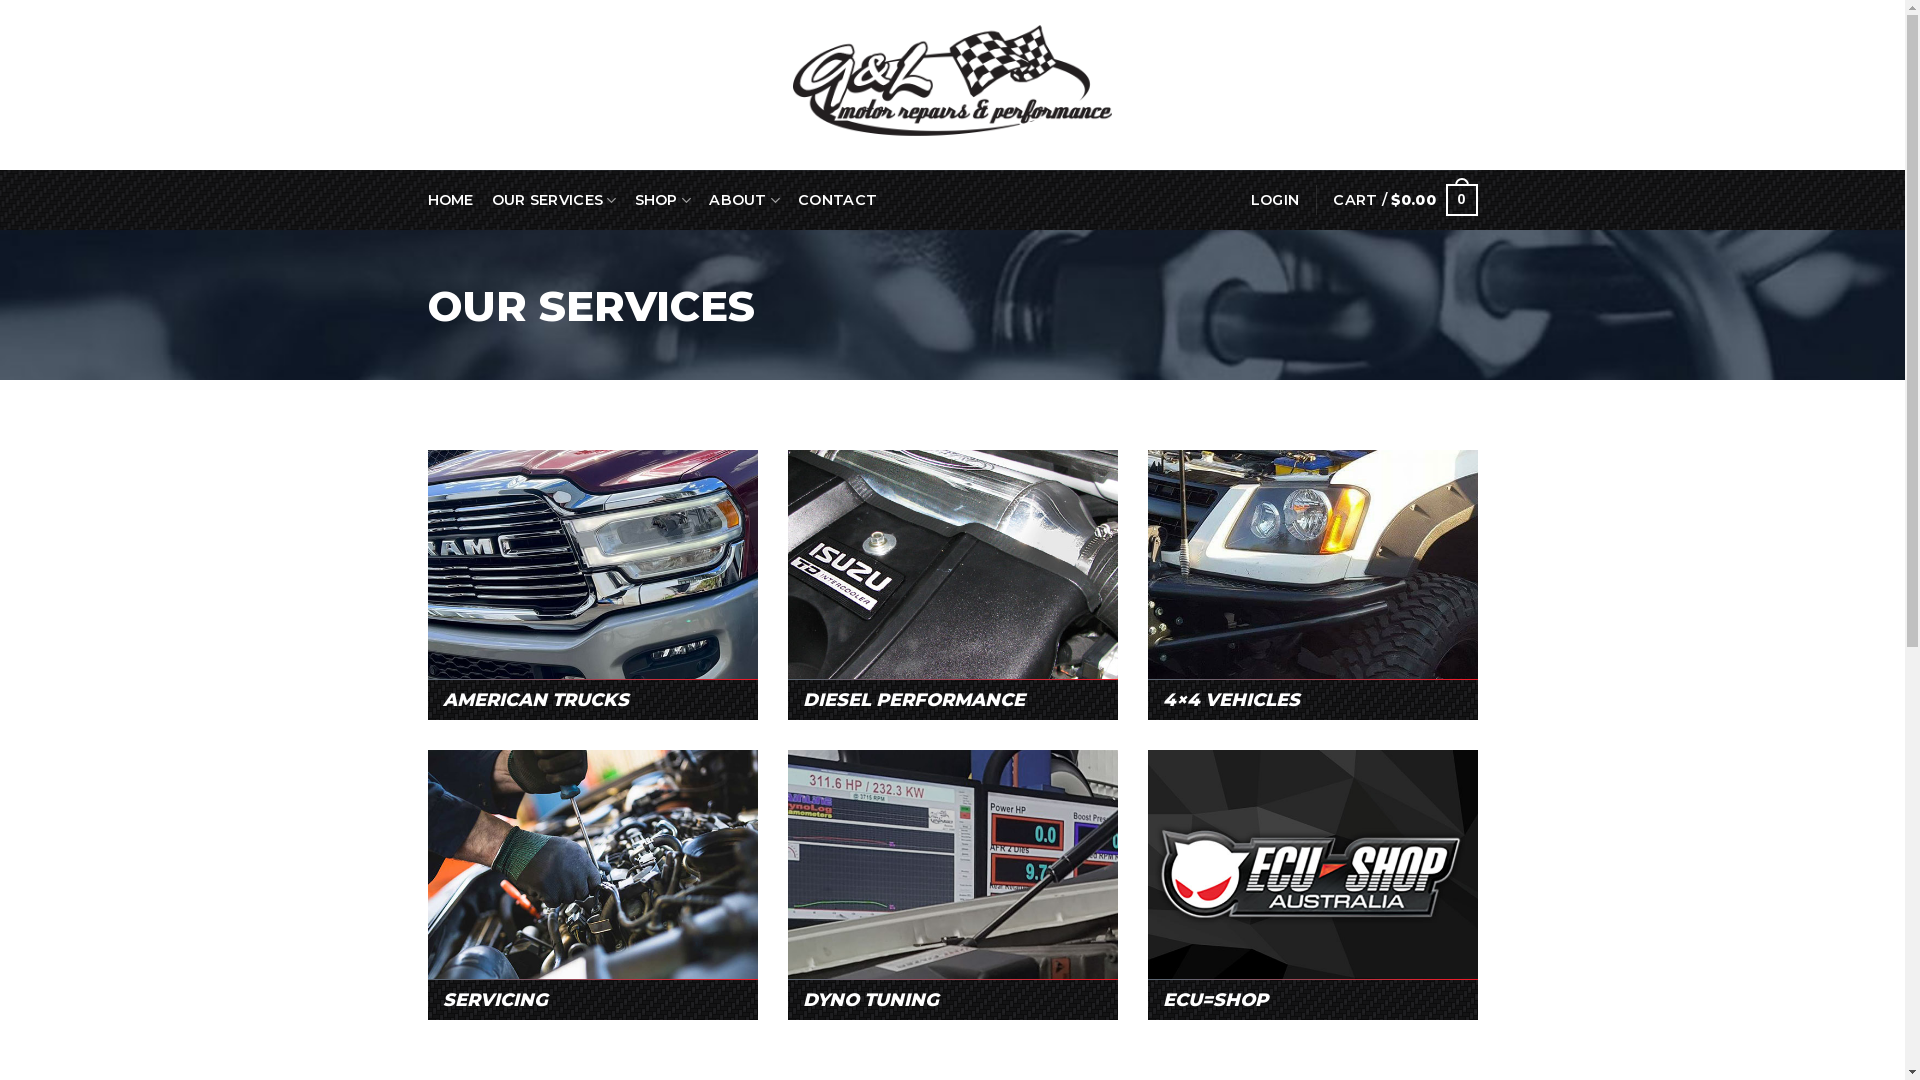 This screenshot has width=1920, height=1080. I want to click on CONTACT, so click(838, 200).